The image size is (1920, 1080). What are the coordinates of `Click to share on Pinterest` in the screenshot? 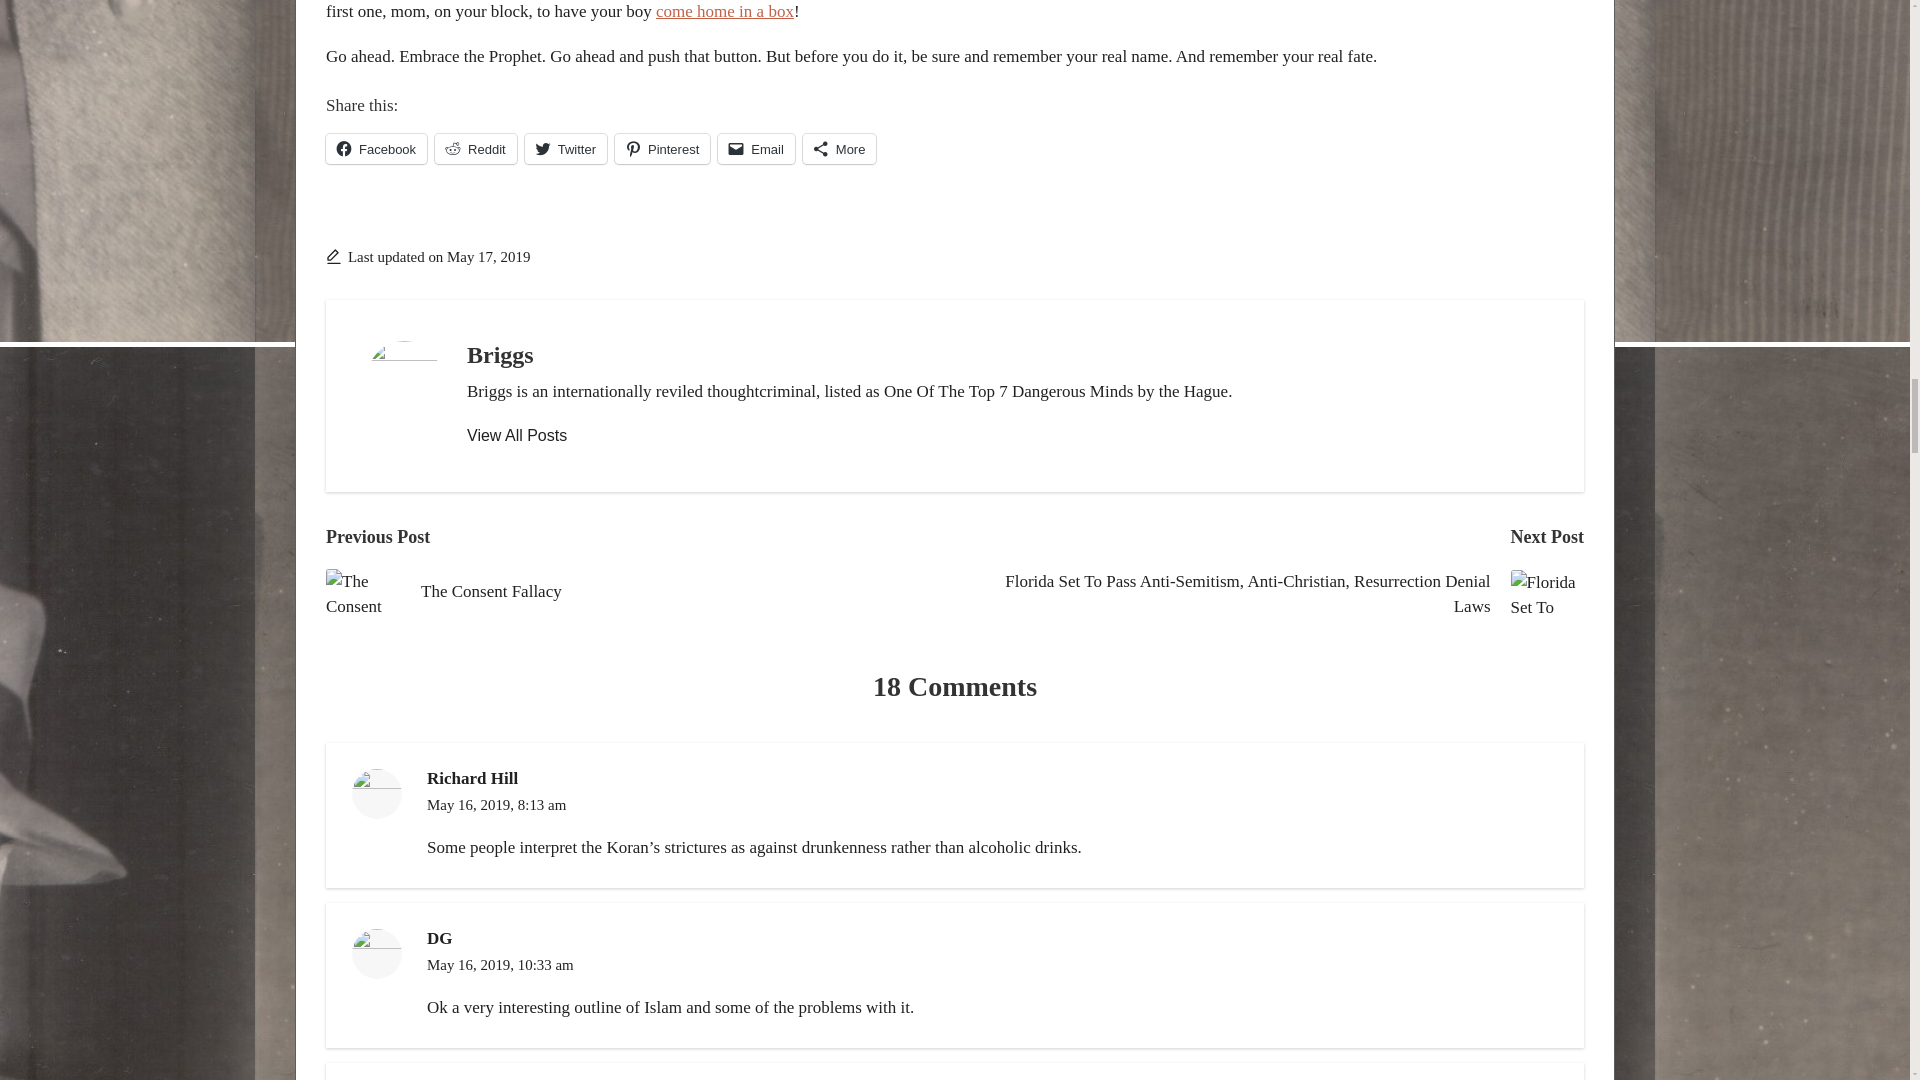 It's located at (662, 148).